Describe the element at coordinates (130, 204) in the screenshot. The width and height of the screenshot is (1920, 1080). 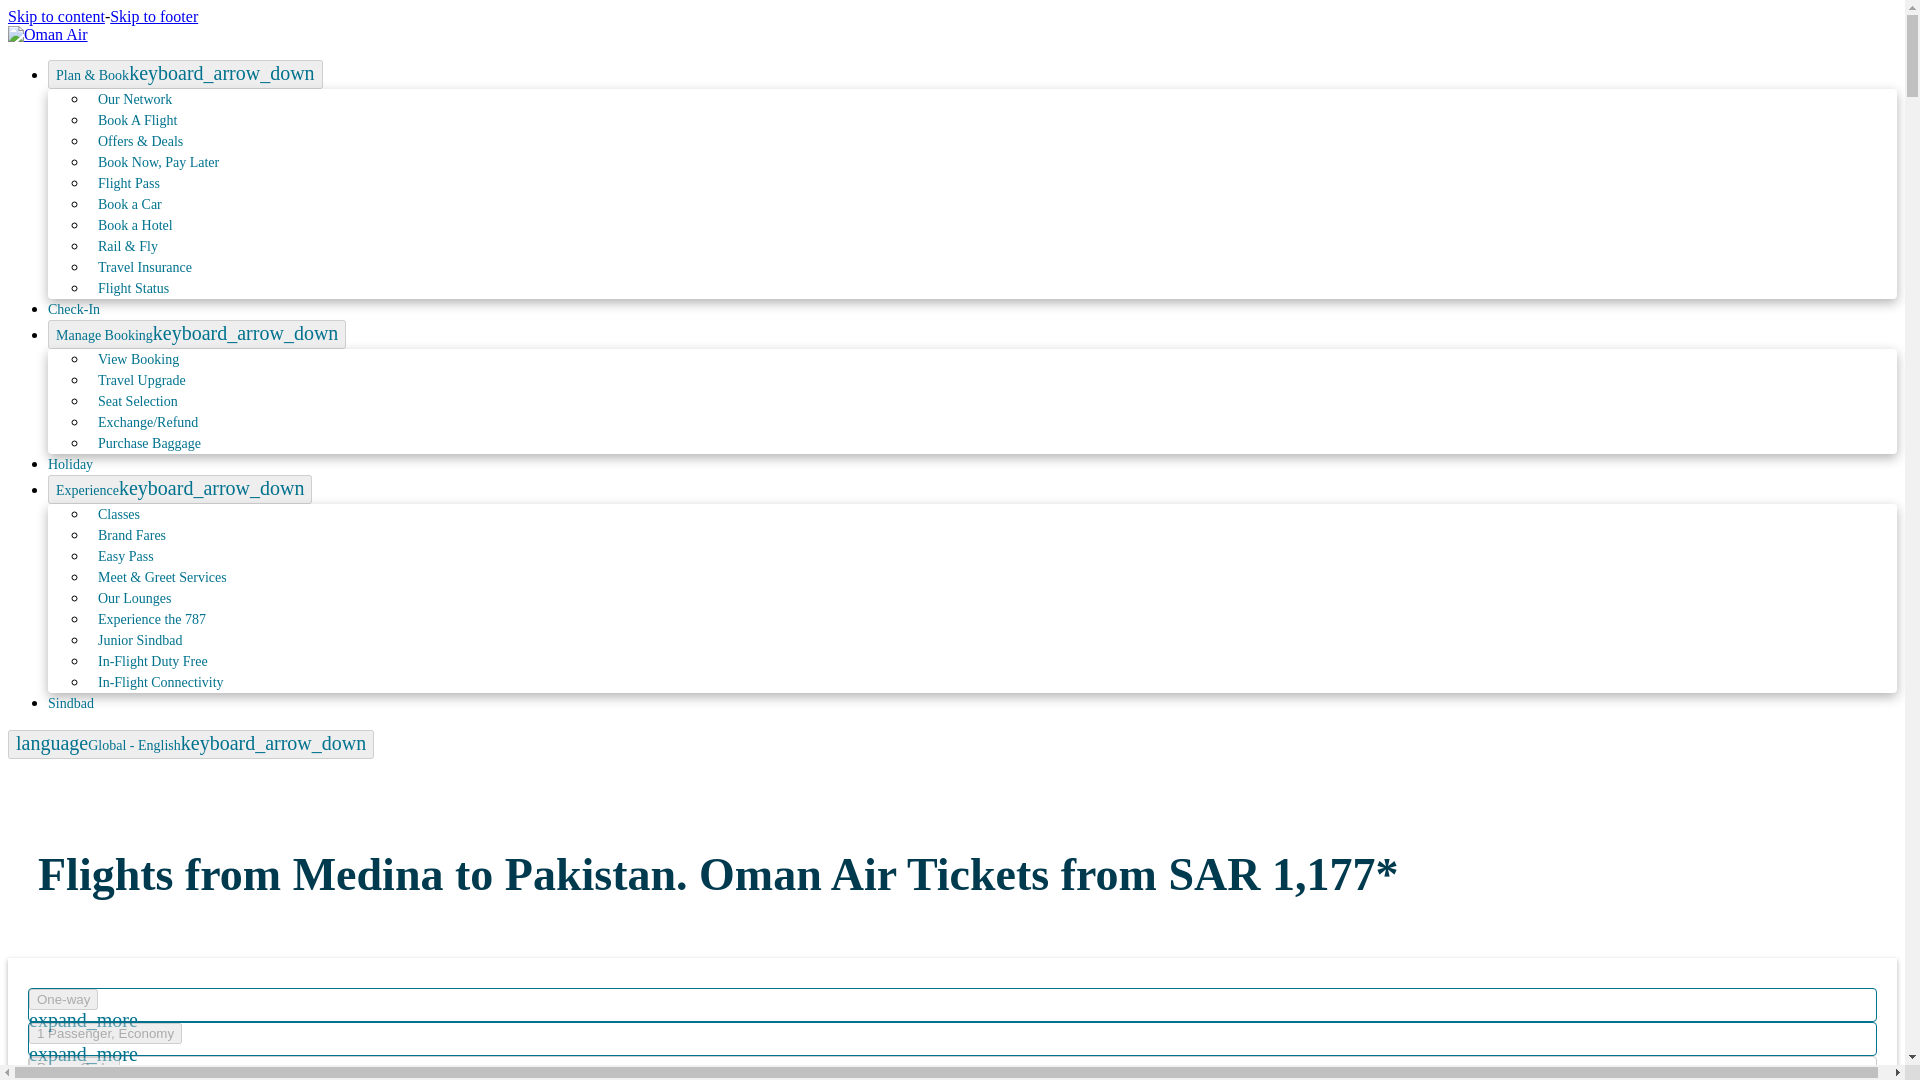
I see `Book a Car` at that location.